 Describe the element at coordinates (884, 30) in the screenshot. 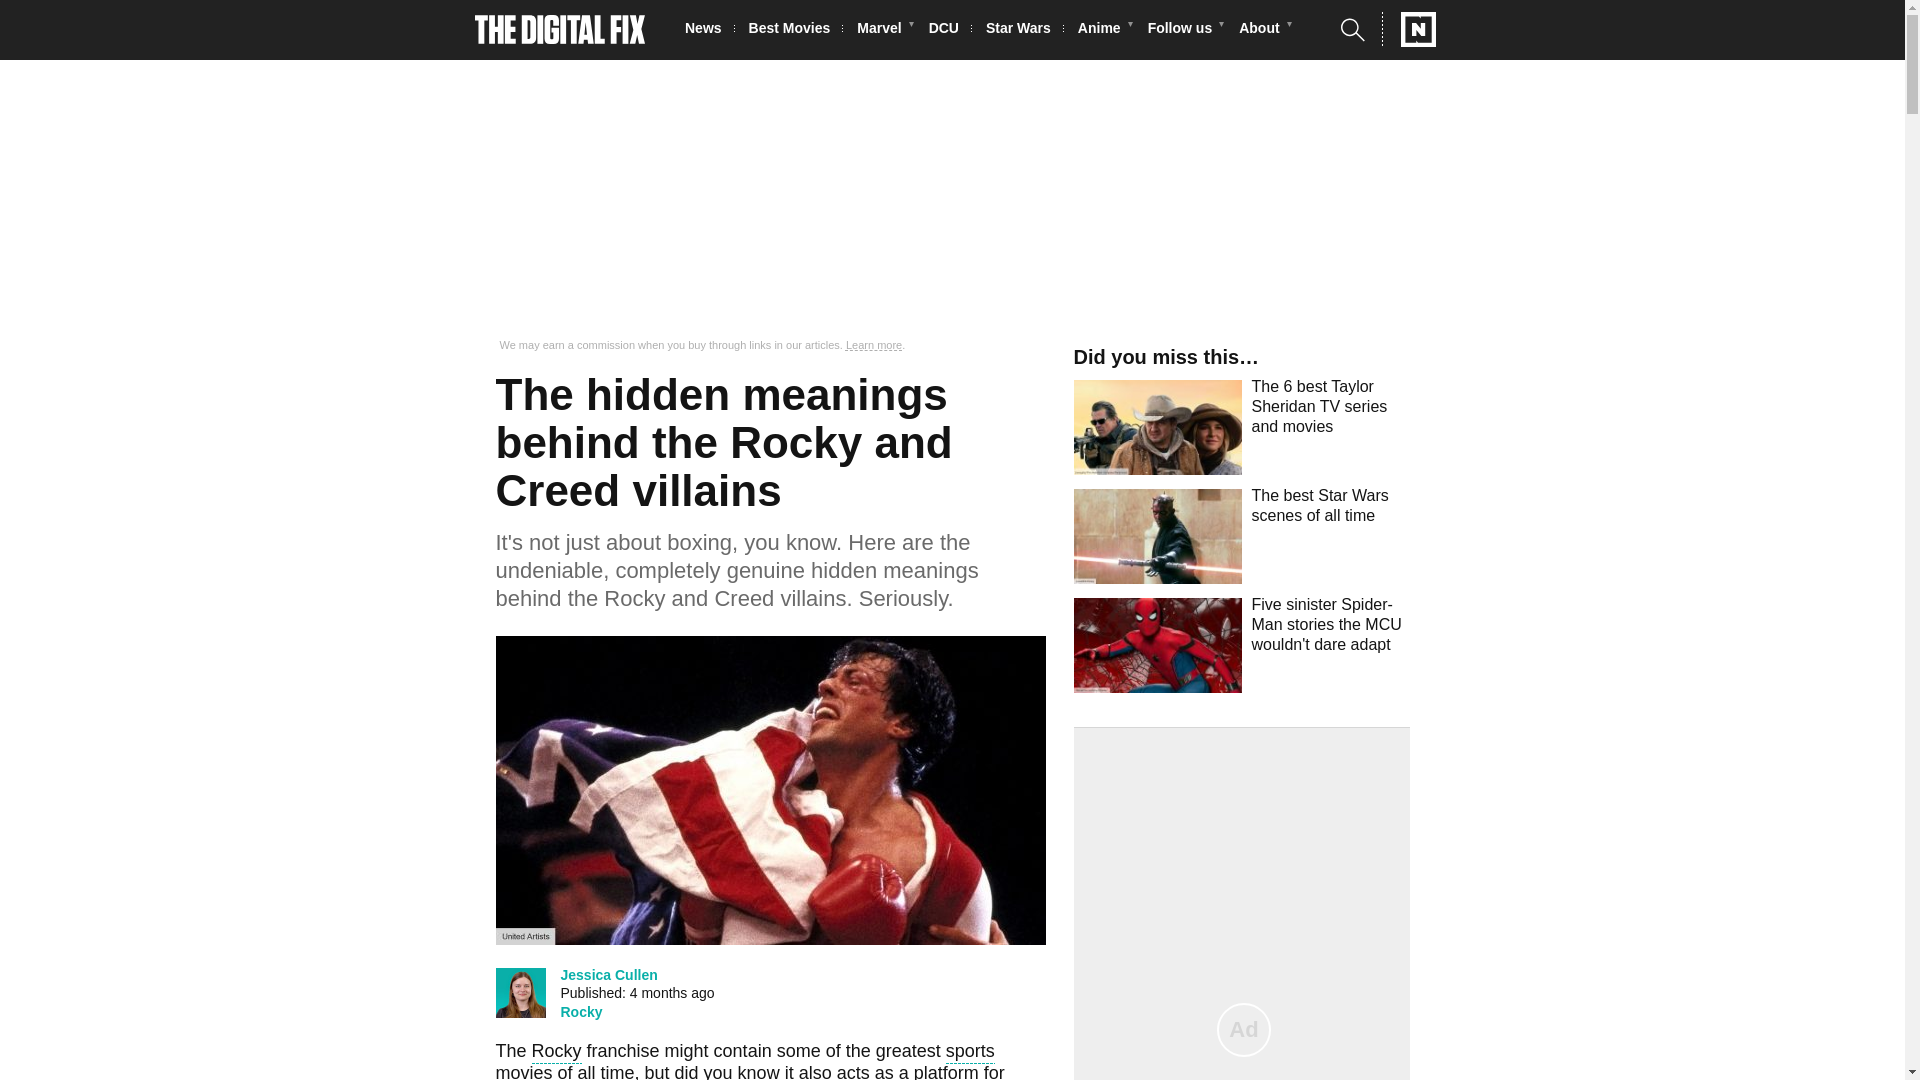

I see `Marvel` at that location.